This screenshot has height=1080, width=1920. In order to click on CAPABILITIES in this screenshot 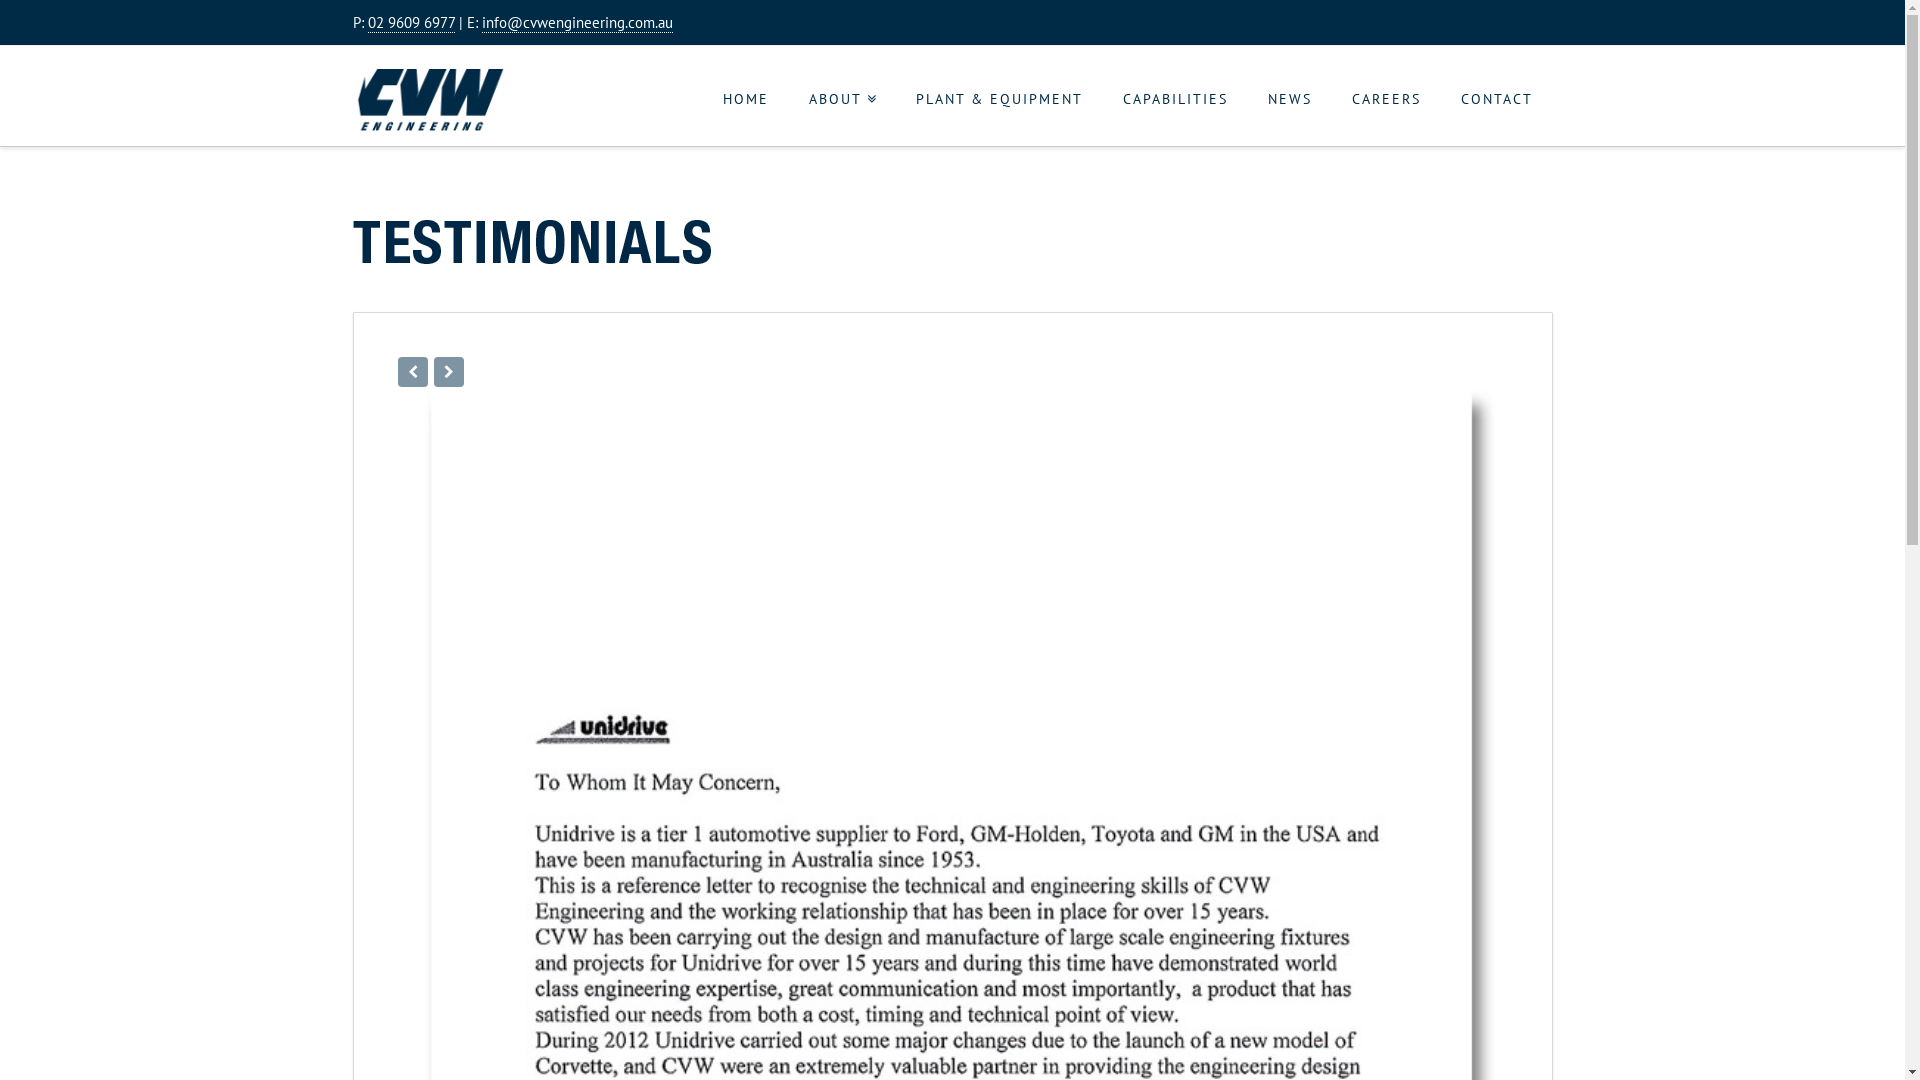, I will do `click(1174, 96)`.